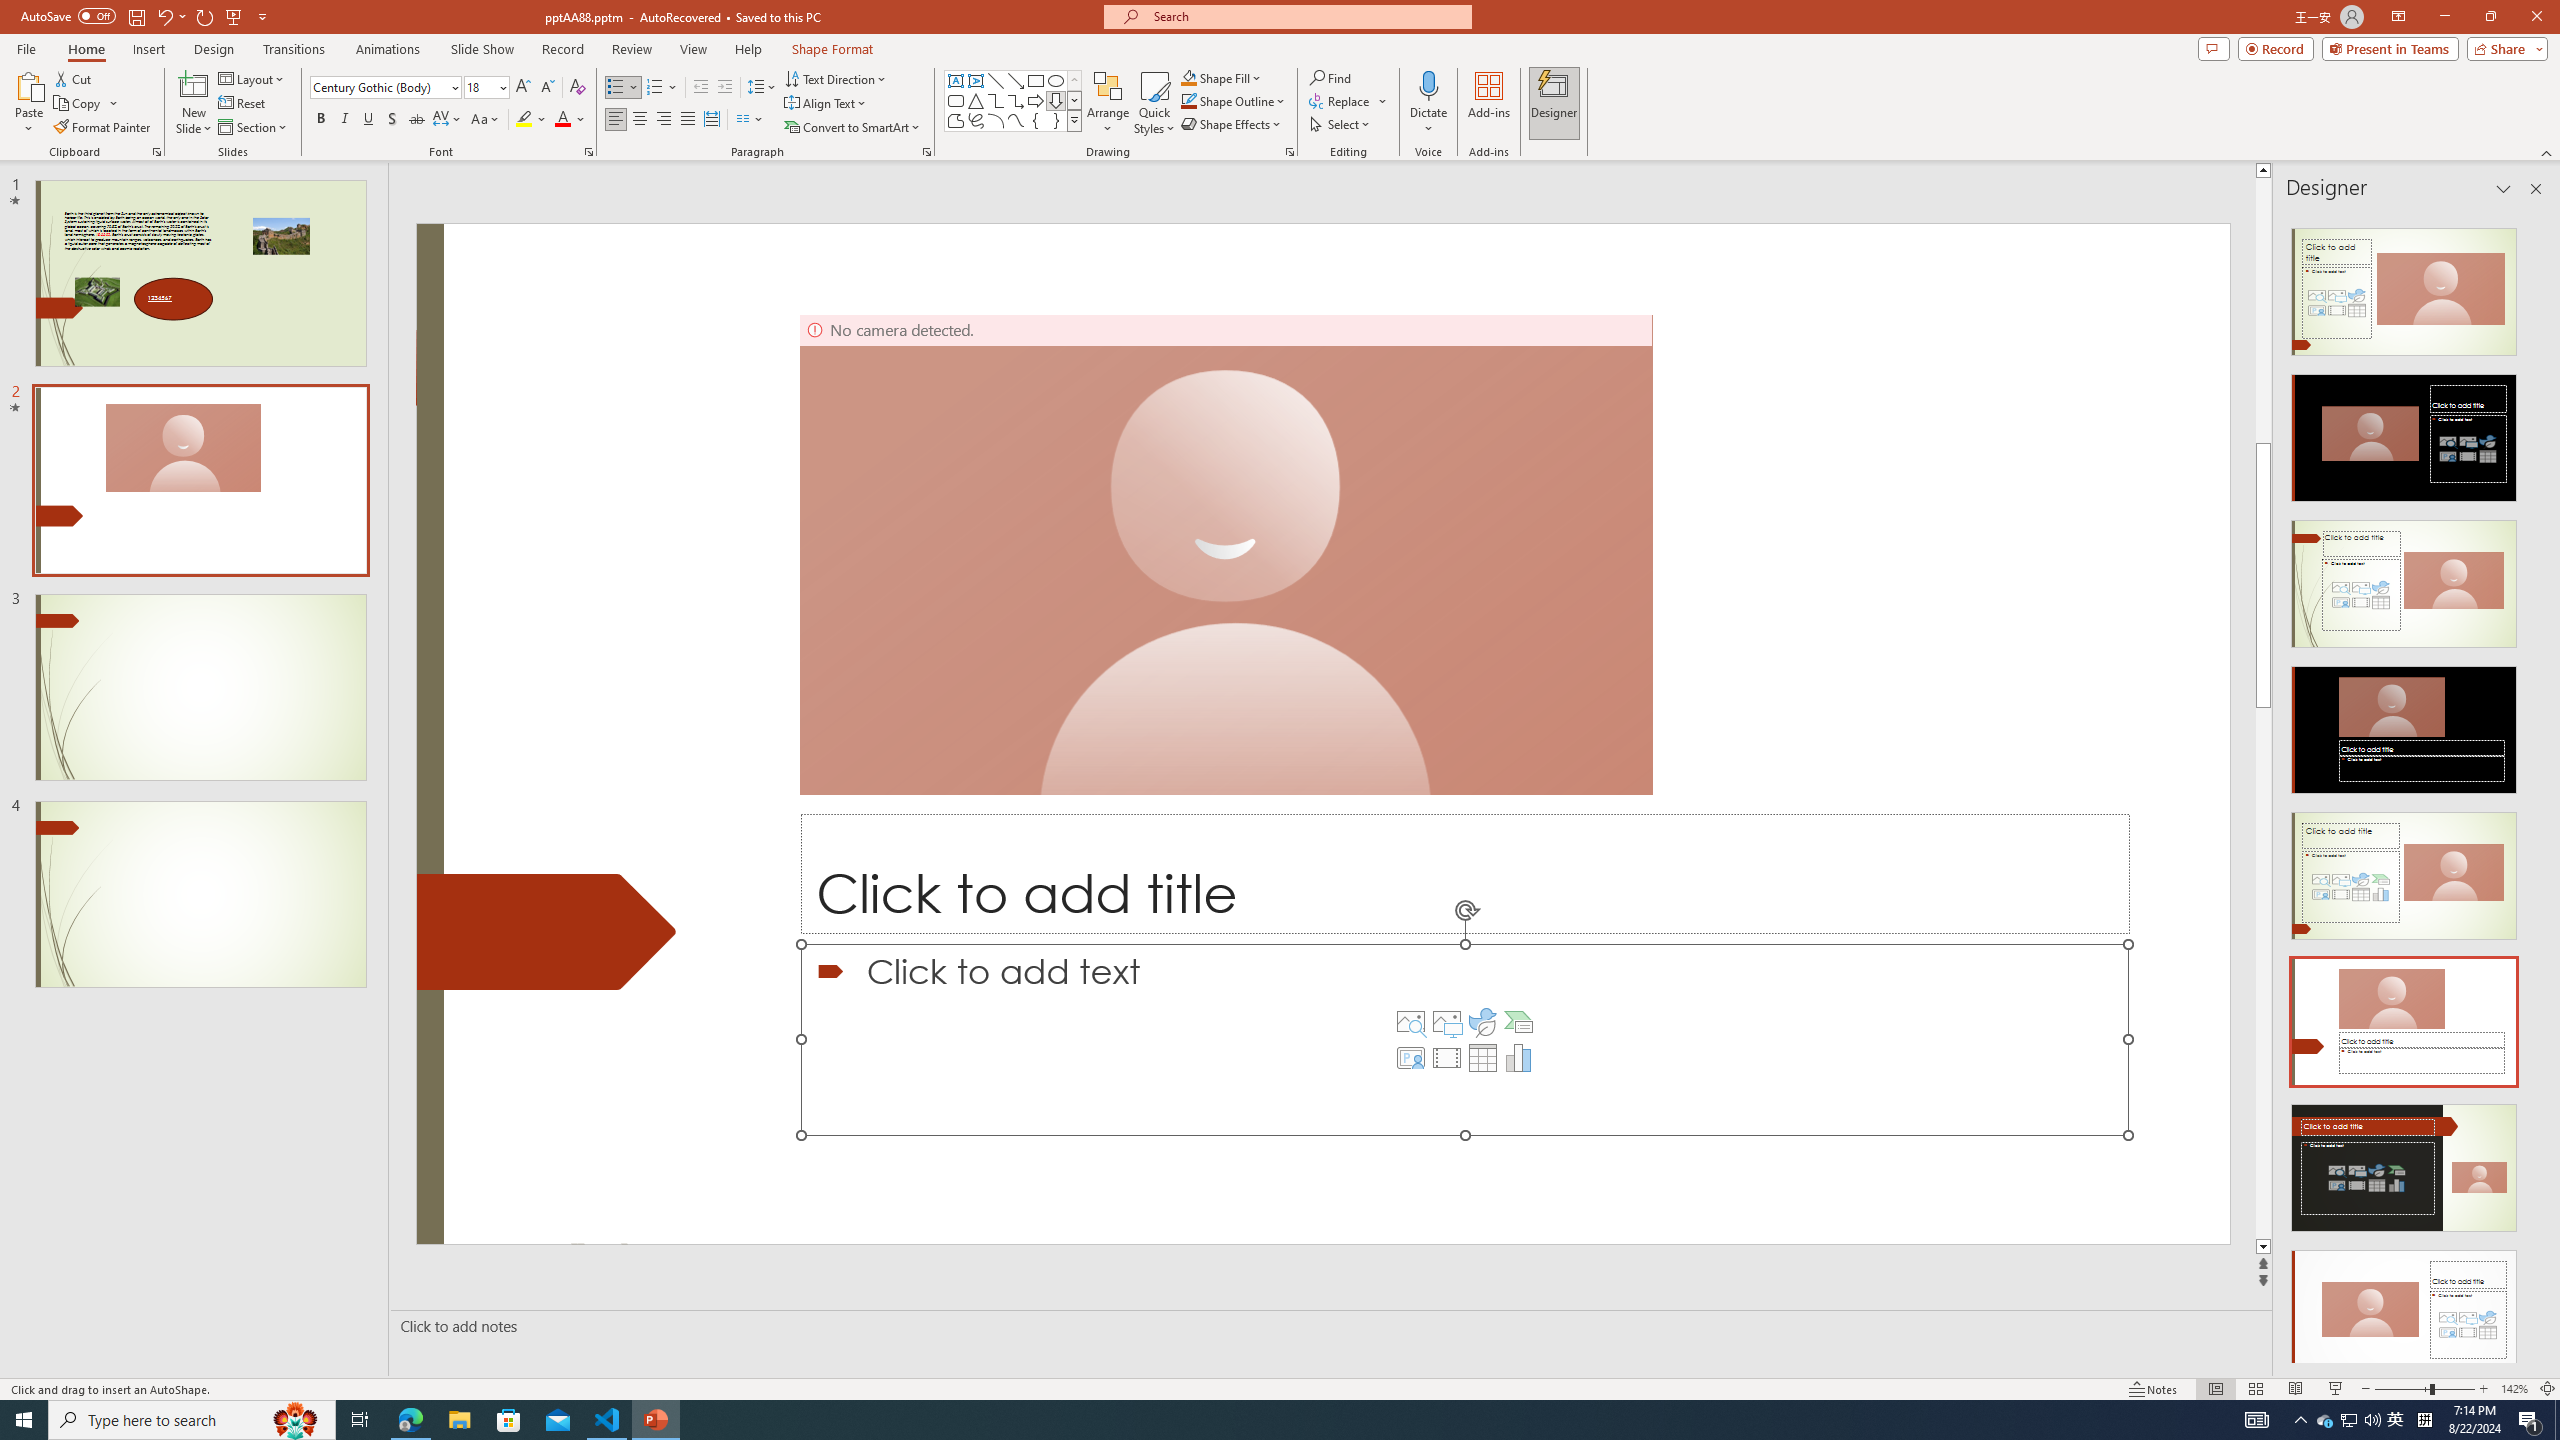 This screenshot has height=1440, width=2560. I want to click on Normal, so click(2215, 1389).